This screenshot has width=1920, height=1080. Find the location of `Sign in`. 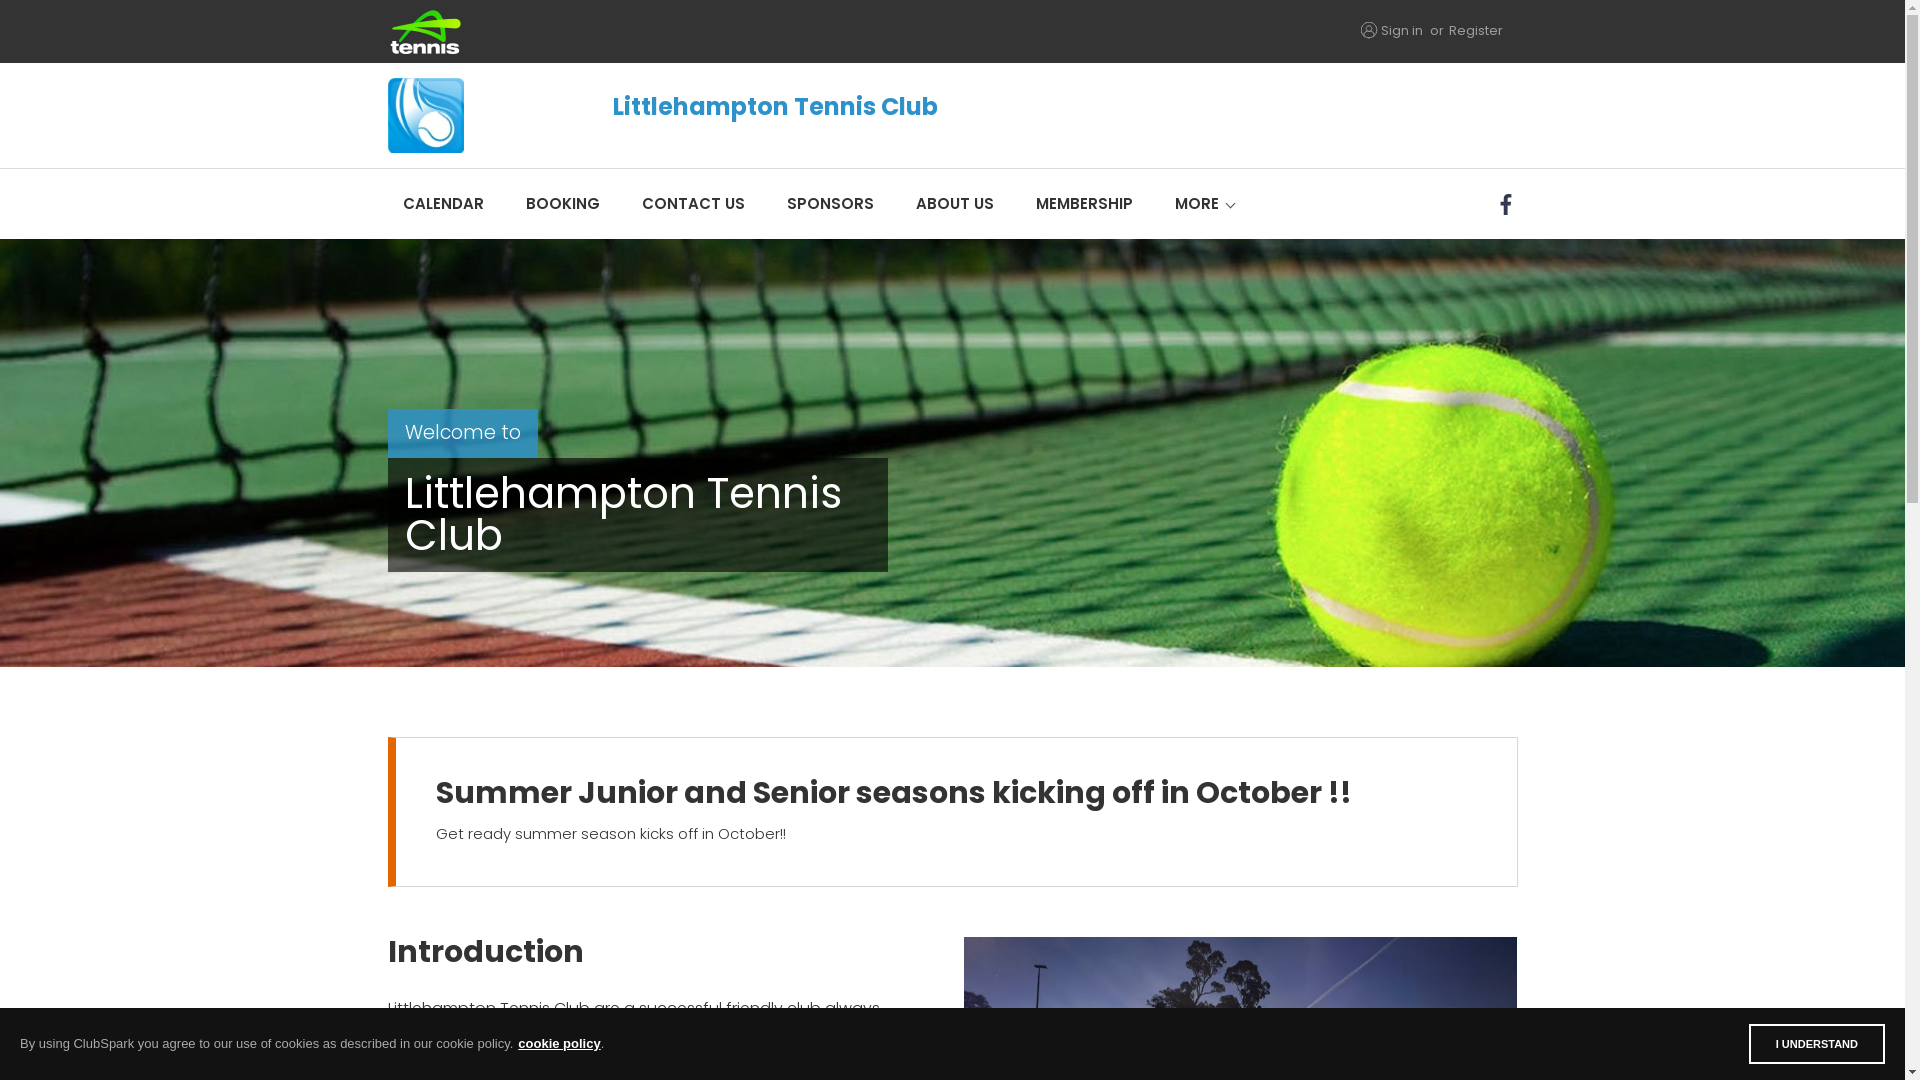

Sign in is located at coordinates (1401, 30).